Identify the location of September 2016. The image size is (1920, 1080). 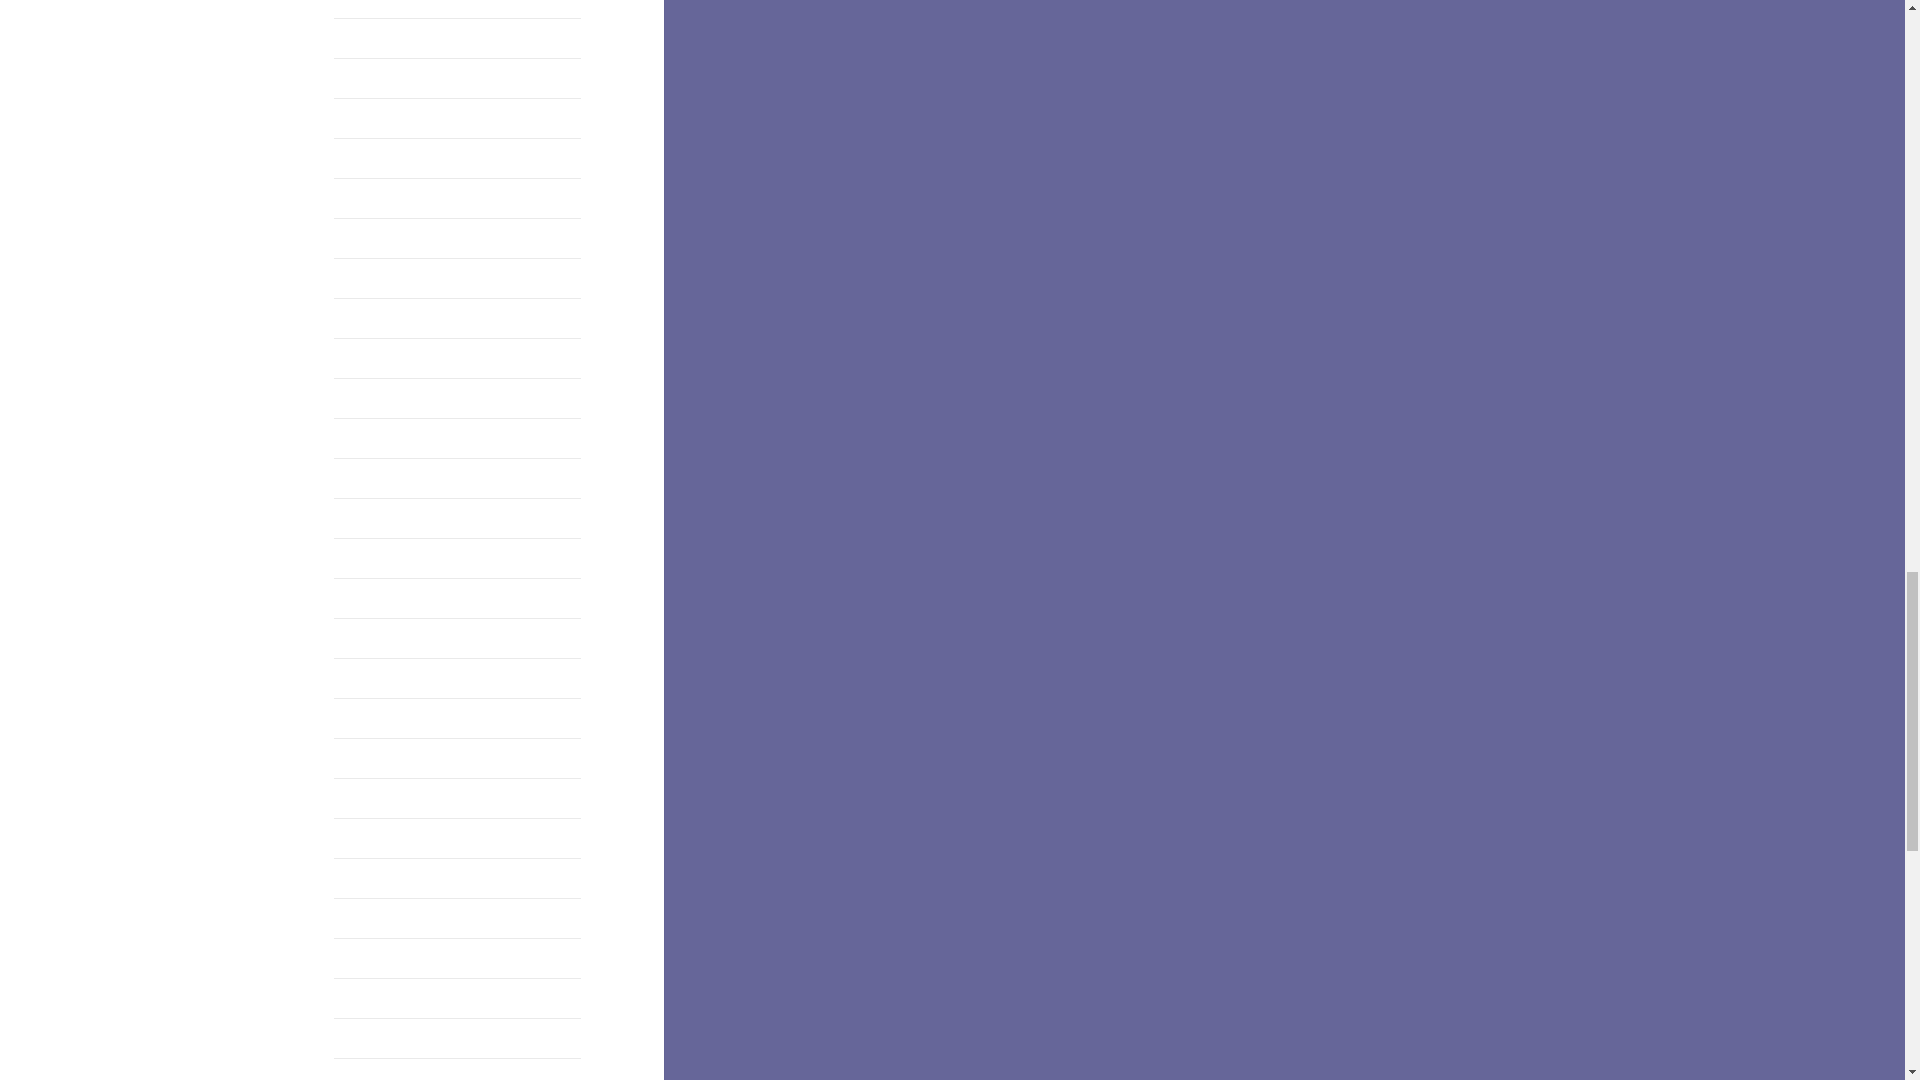
(392, 398).